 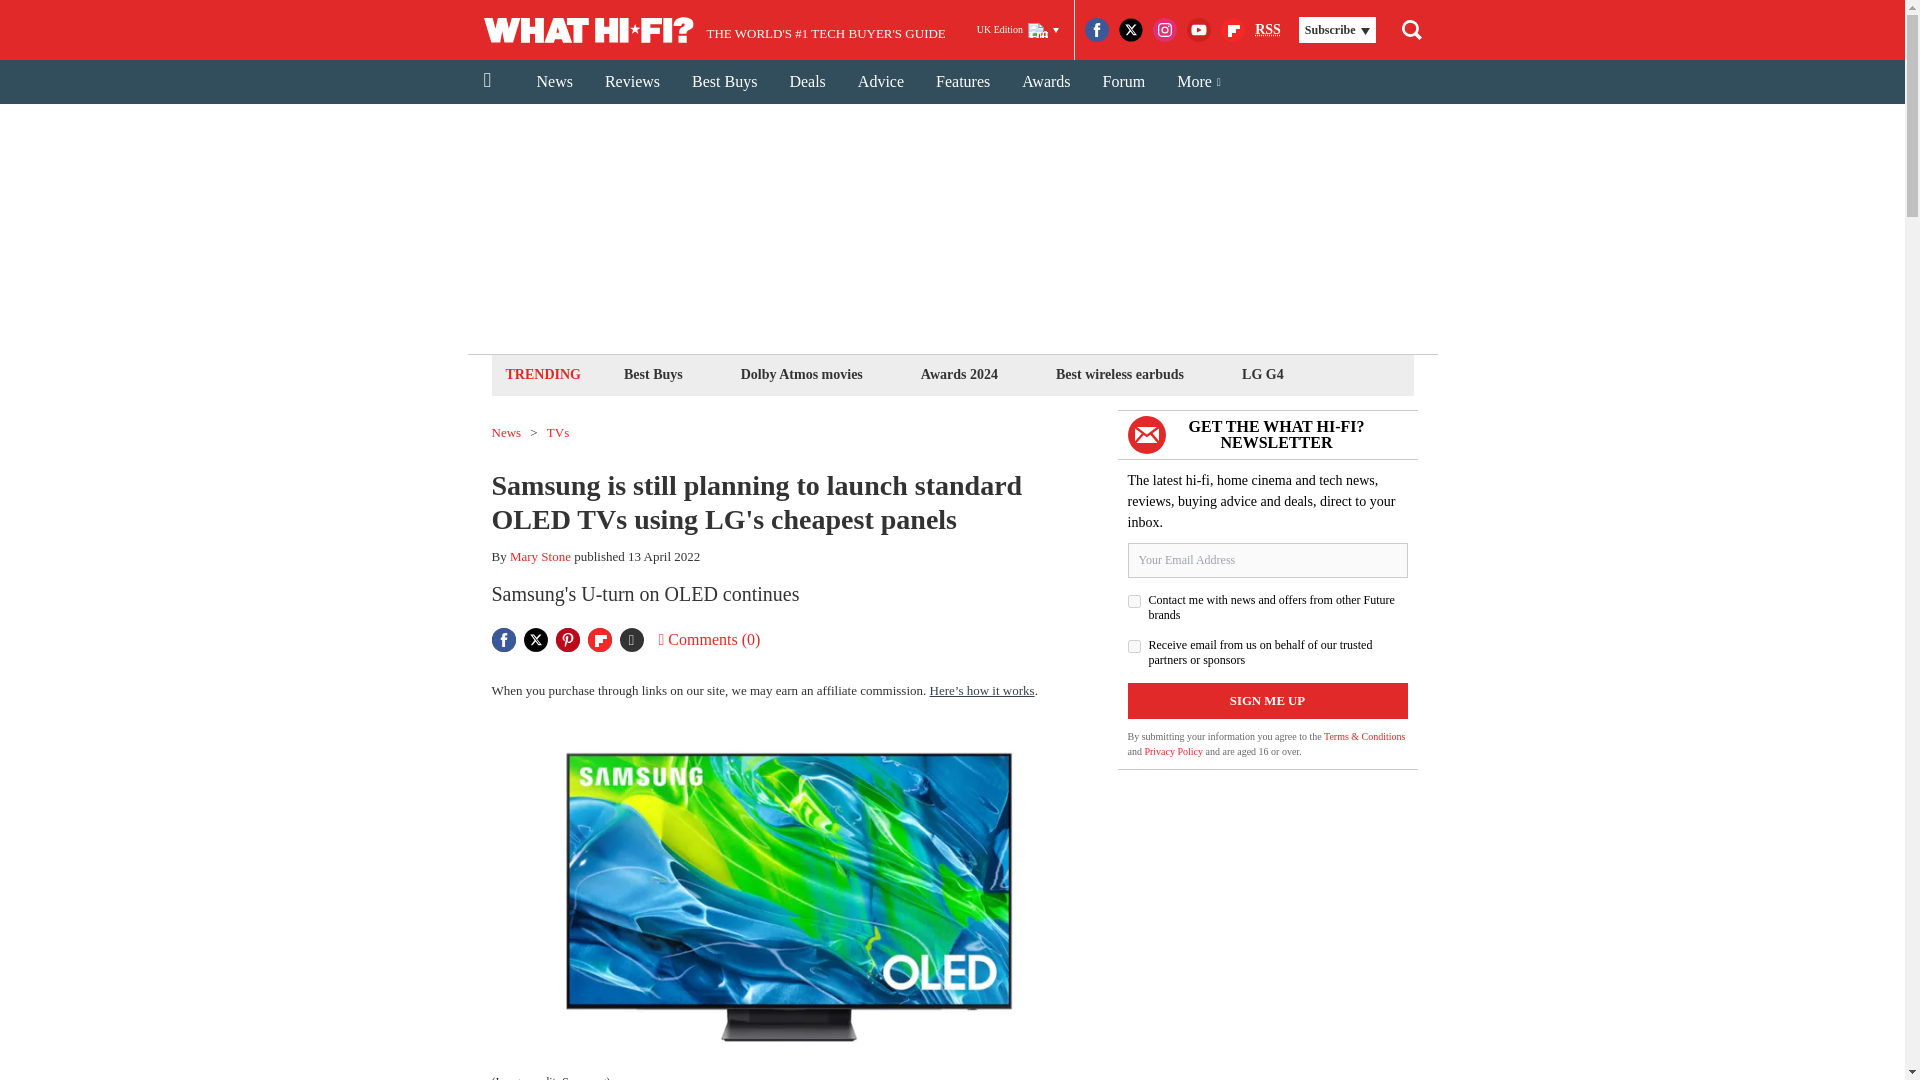 I want to click on on, so click(x=1134, y=646).